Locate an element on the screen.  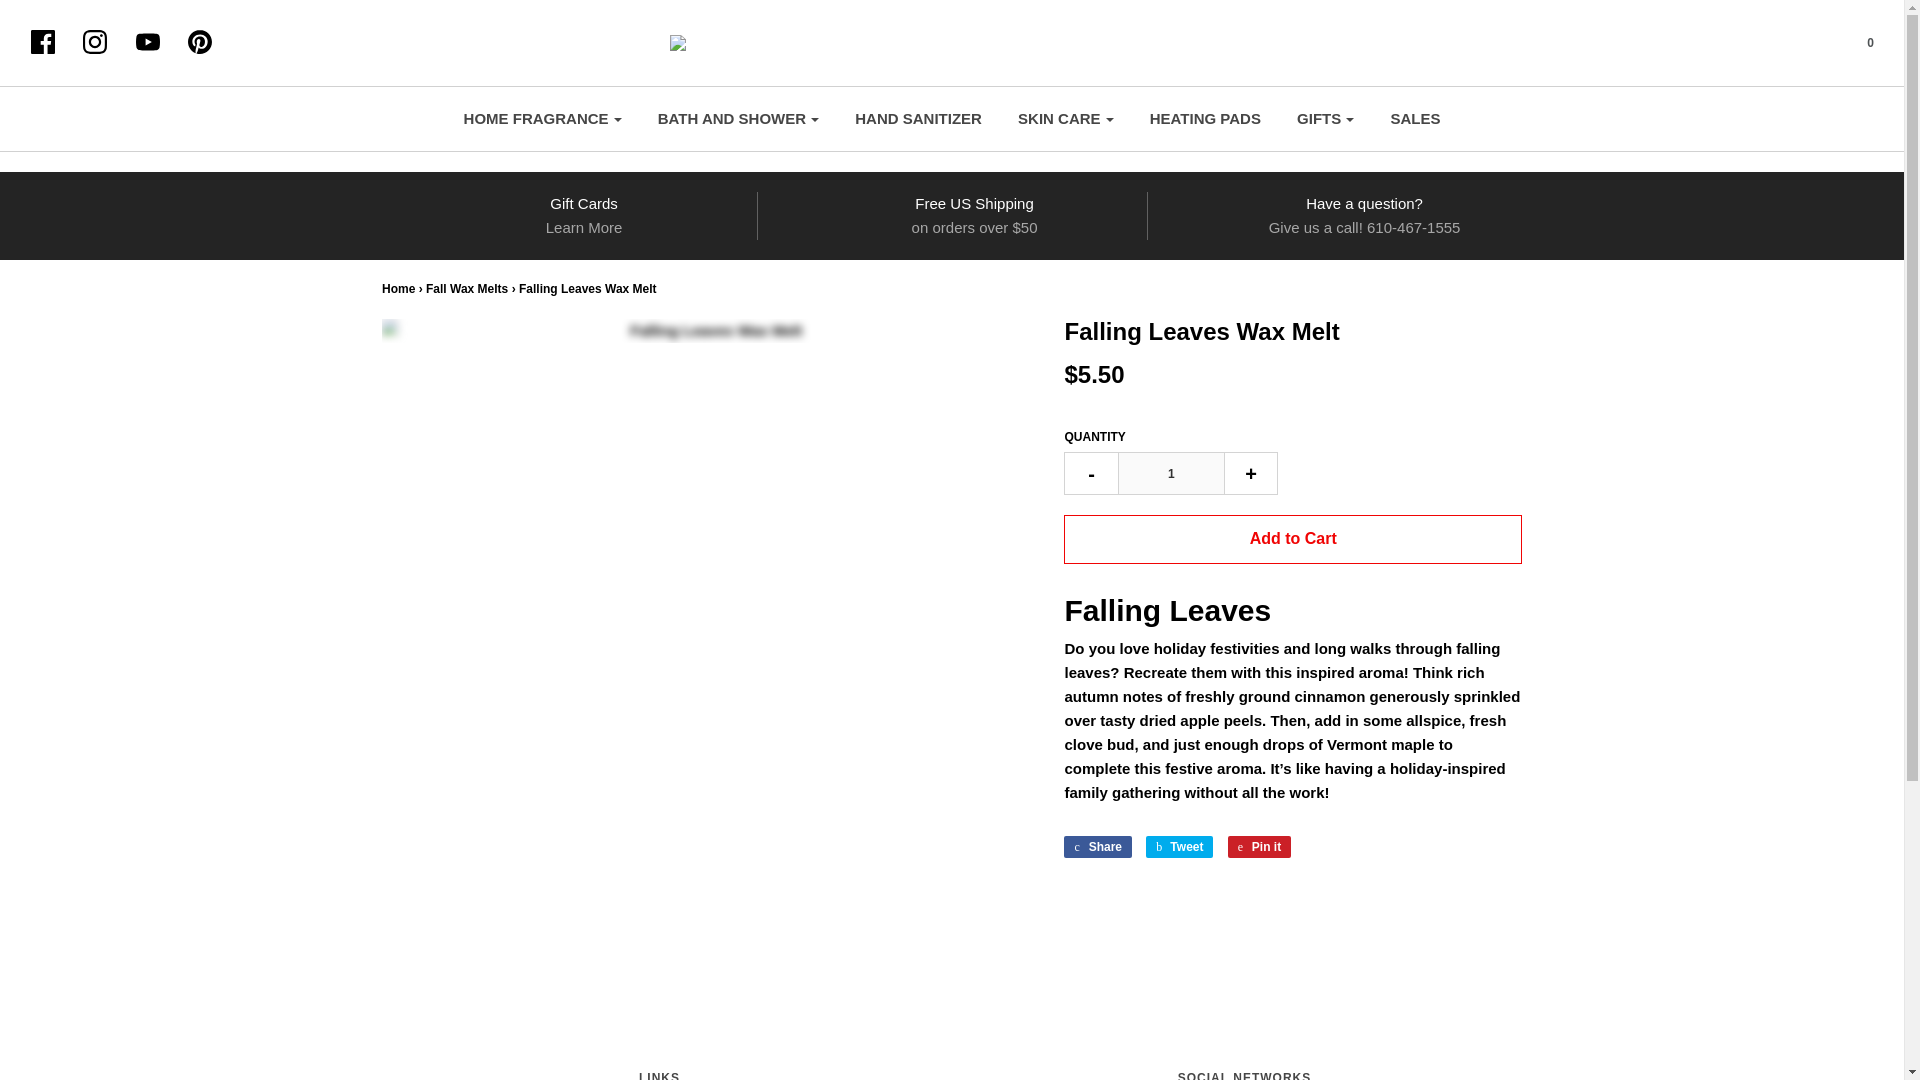
HOME FRAGRANCE is located at coordinates (543, 119).